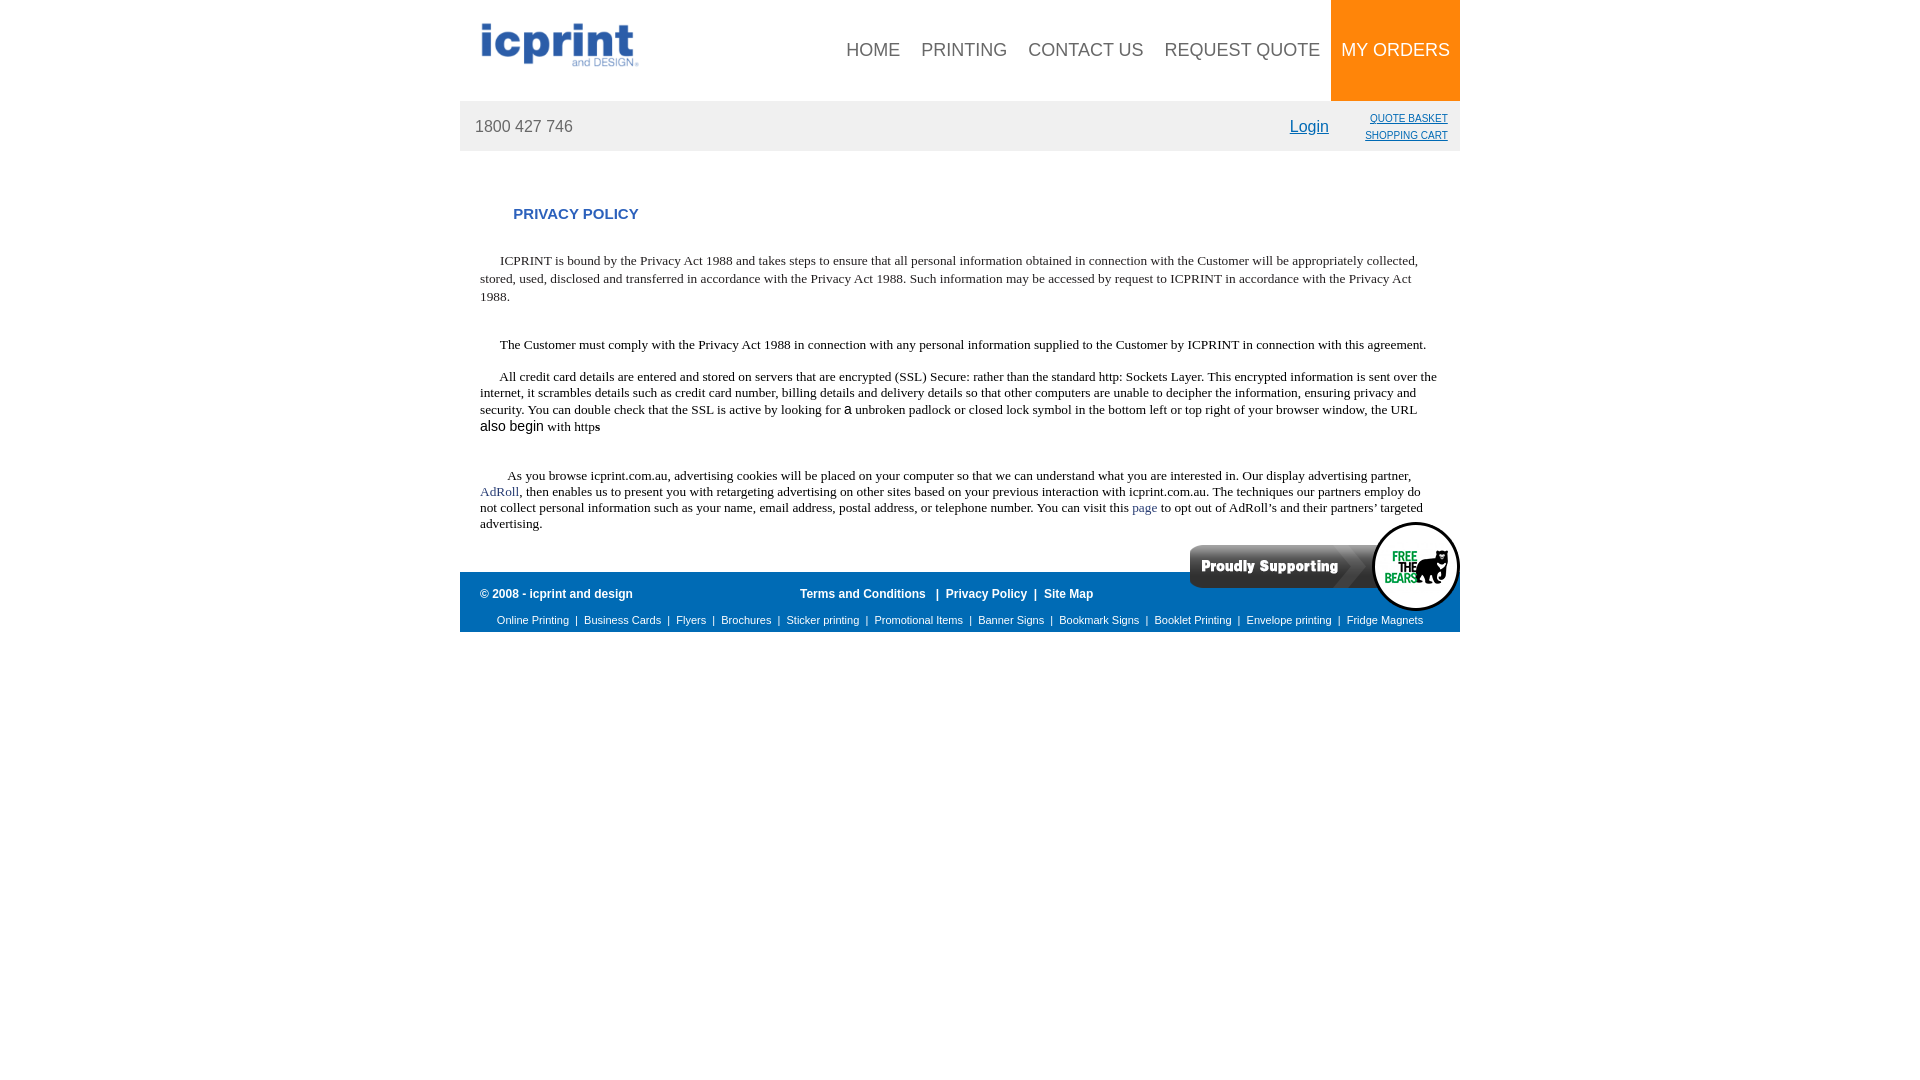  I want to click on page, so click(1146, 507).